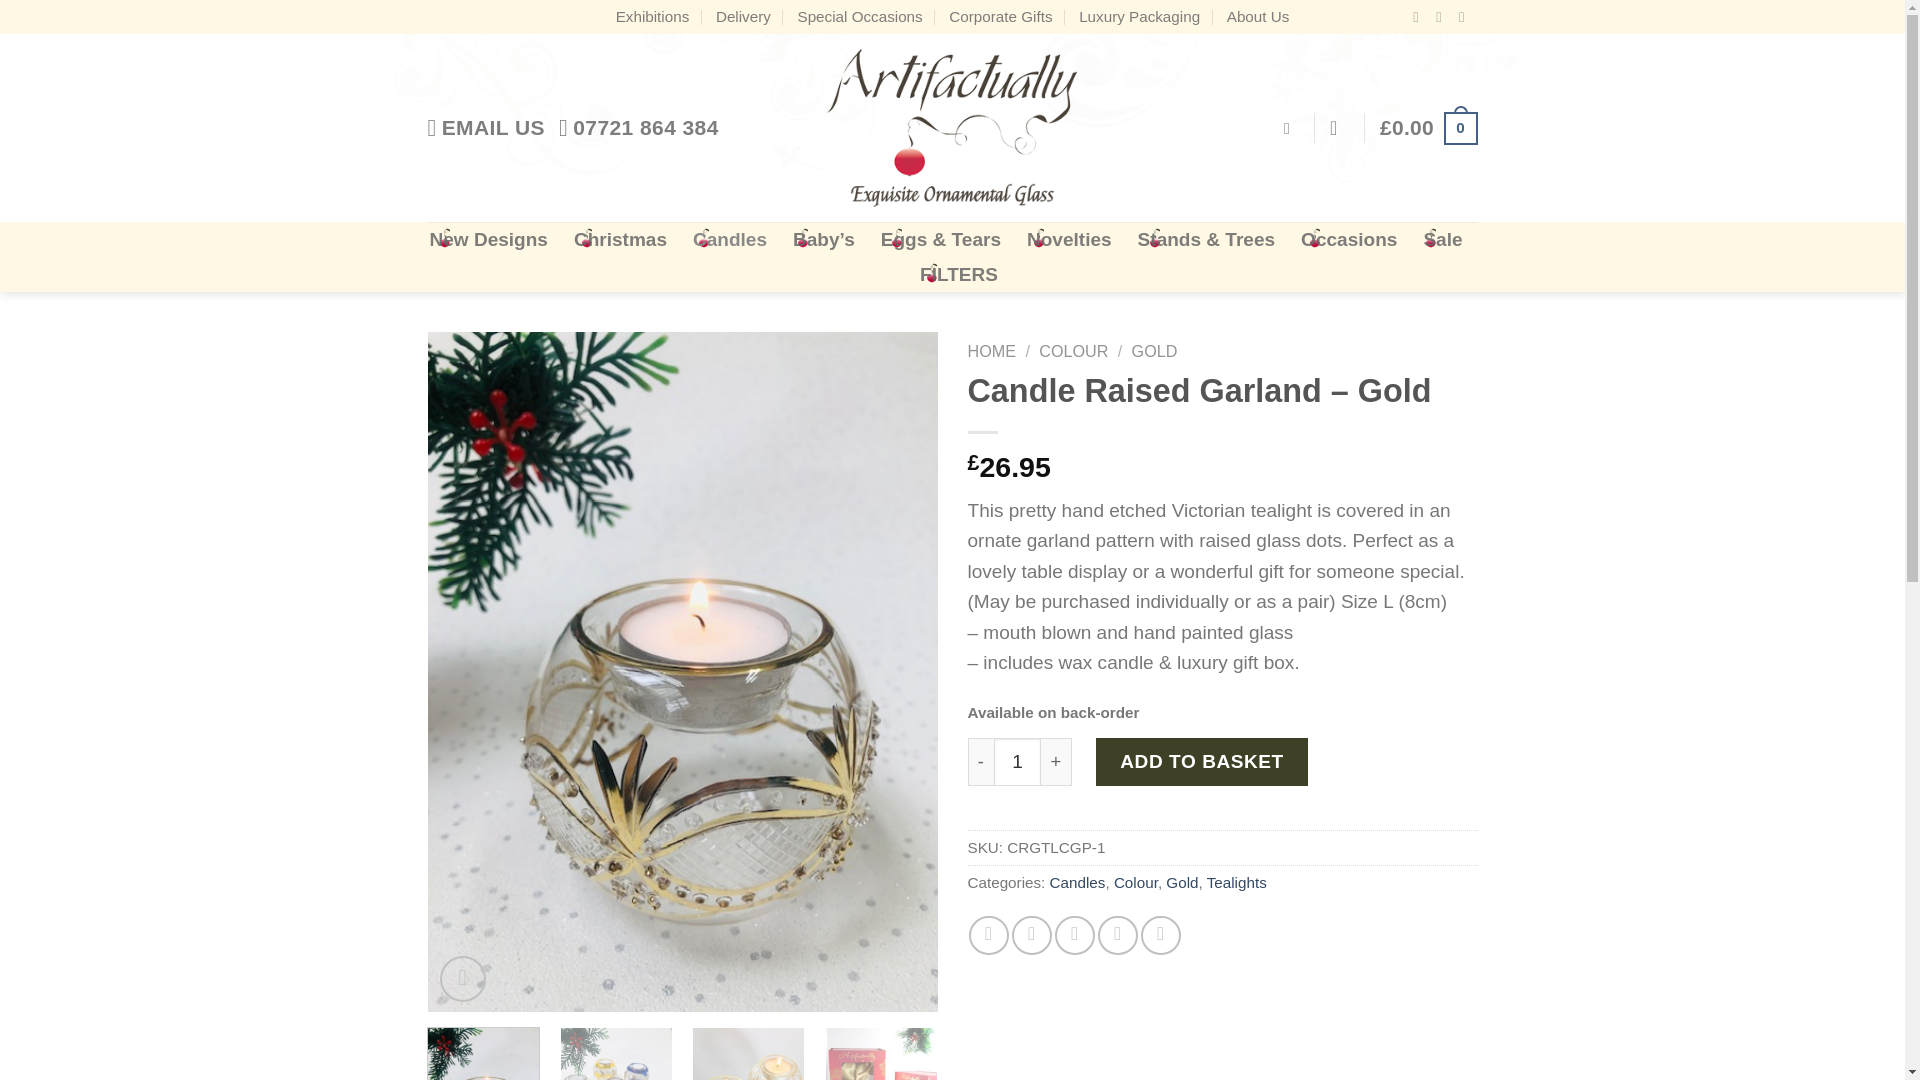  What do you see at coordinates (1018, 762) in the screenshot?
I see `1` at bounding box center [1018, 762].